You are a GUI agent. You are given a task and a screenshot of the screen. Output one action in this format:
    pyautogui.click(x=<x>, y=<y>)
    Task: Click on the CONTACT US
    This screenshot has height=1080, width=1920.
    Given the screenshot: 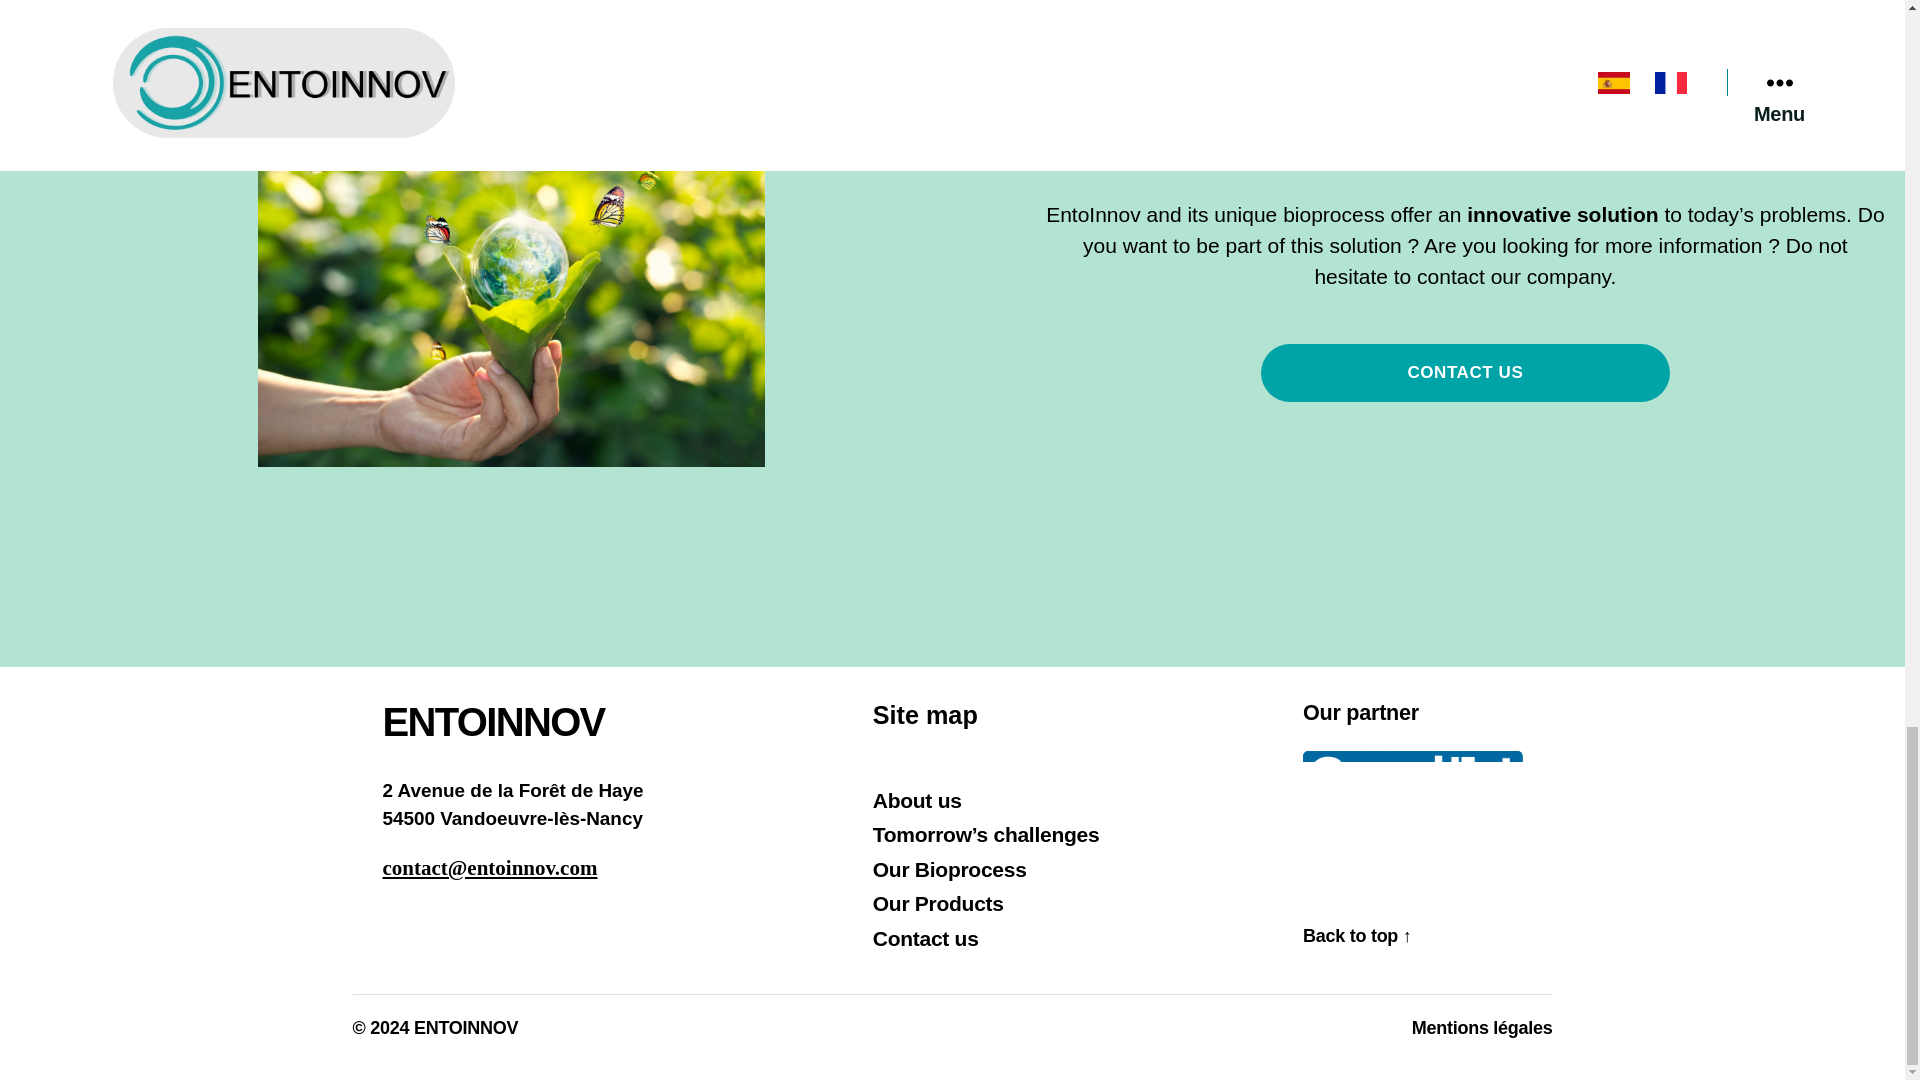 What is the action you would take?
    pyautogui.click(x=1466, y=373)
    